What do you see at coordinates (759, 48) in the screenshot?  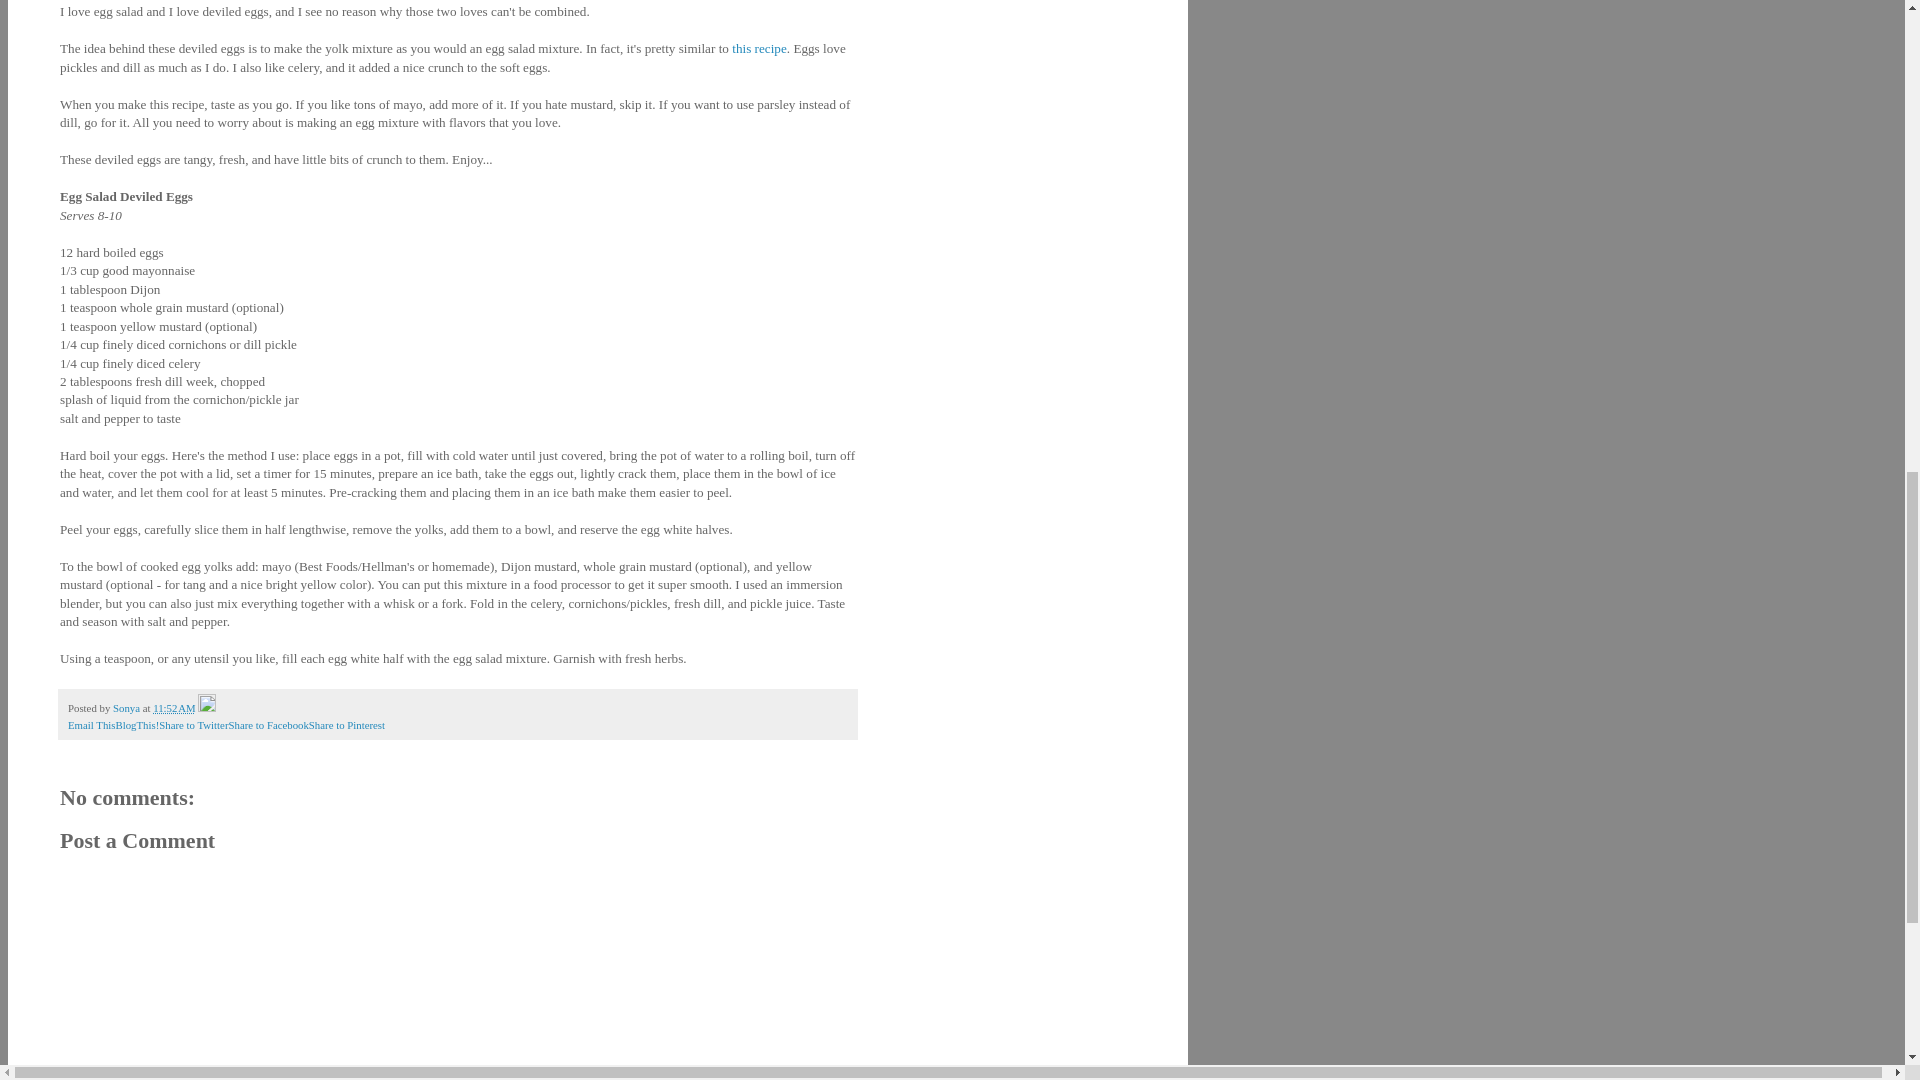 I see `this recipe` at bounding box center [759, 48].